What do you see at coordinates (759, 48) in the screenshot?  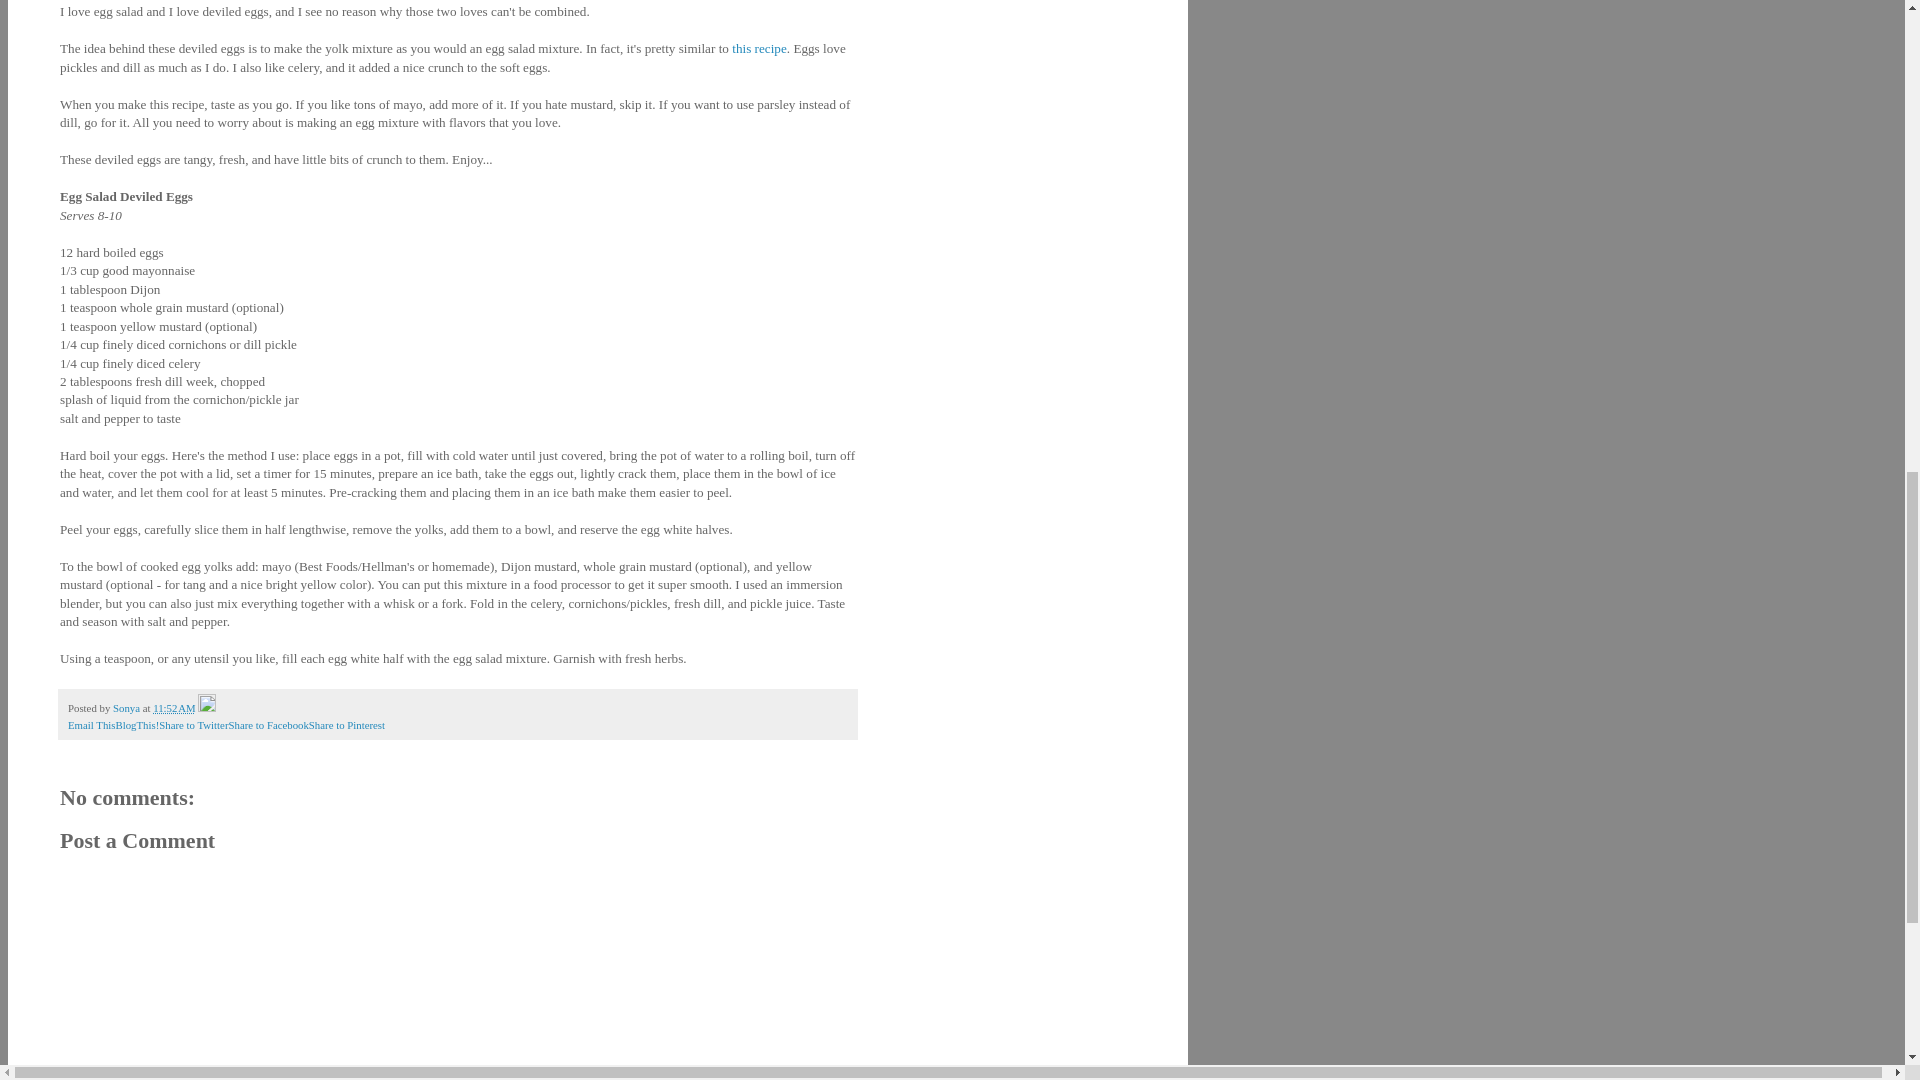 I see `this recipe` at bounding box center [759, 48].